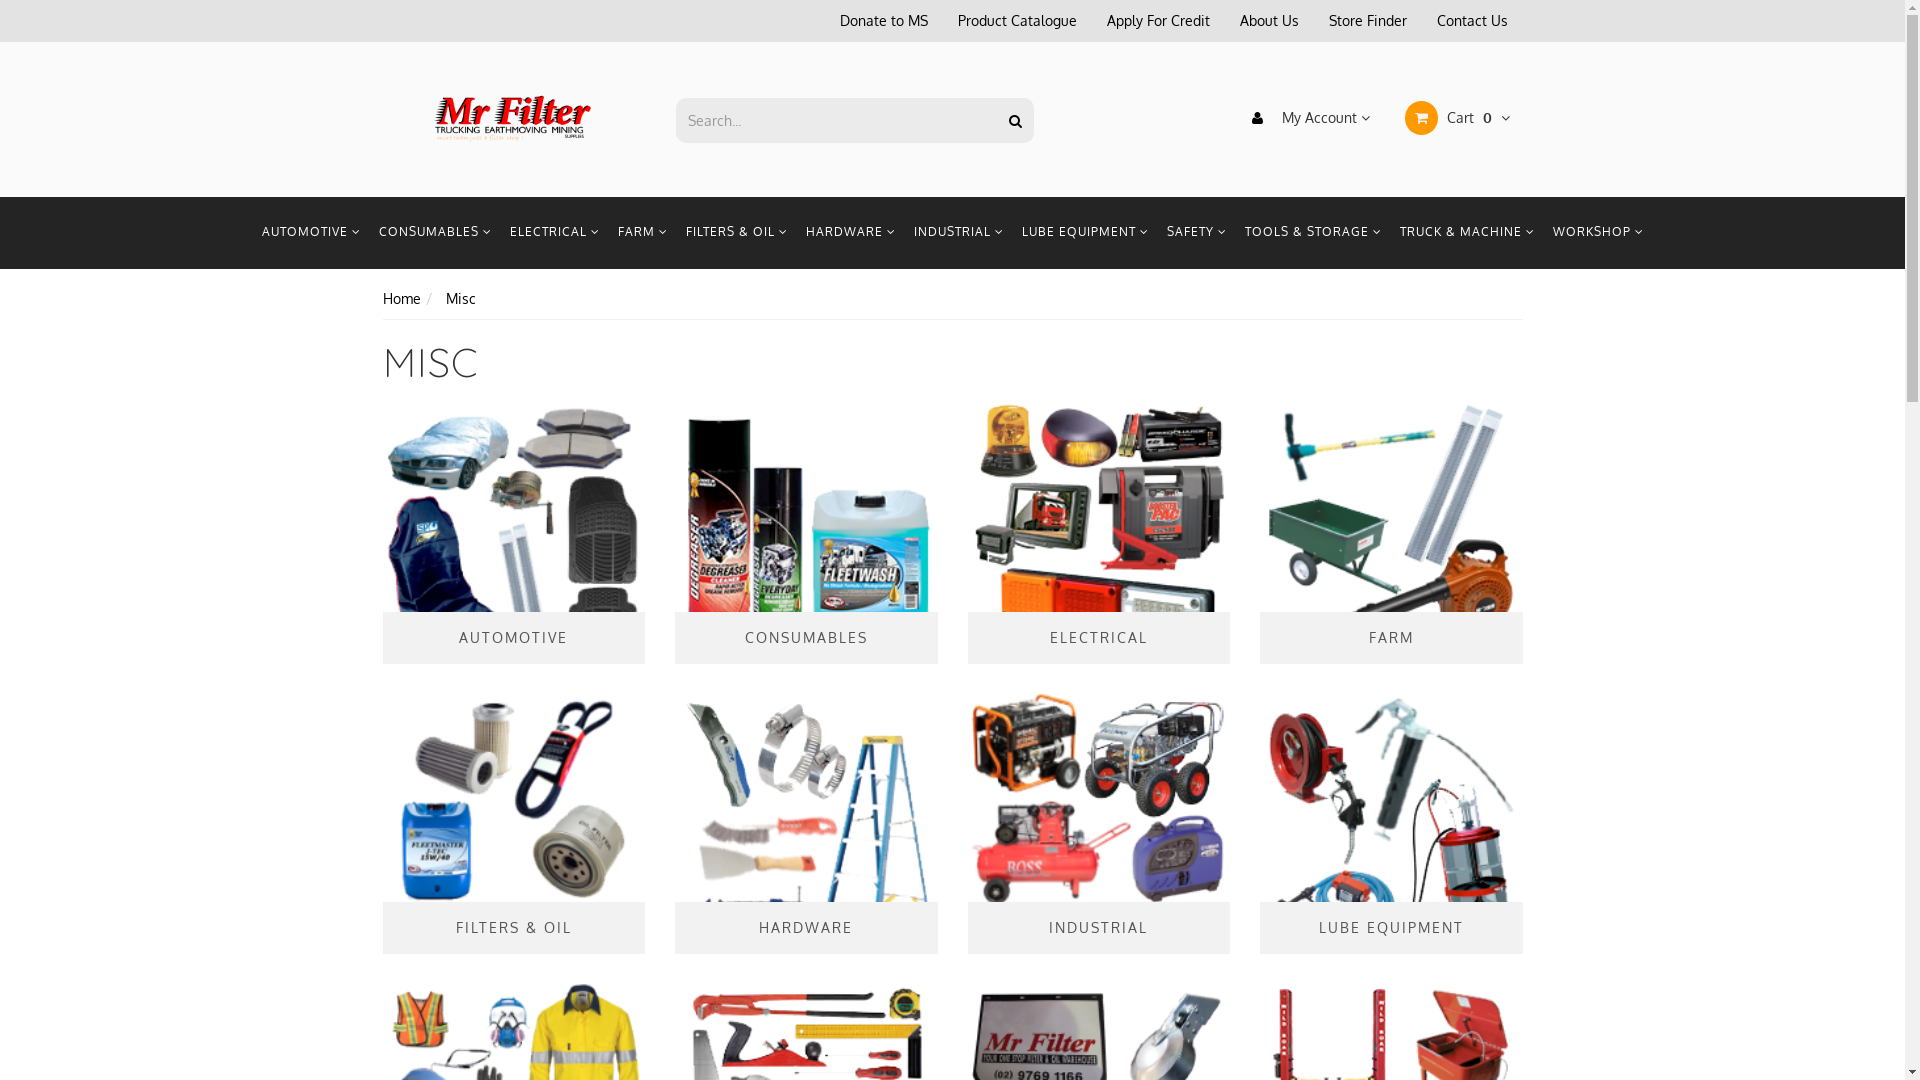  Describe the element at coordinates (1016, 21) in the screenshot. I see `Product Catalogue` at that location.